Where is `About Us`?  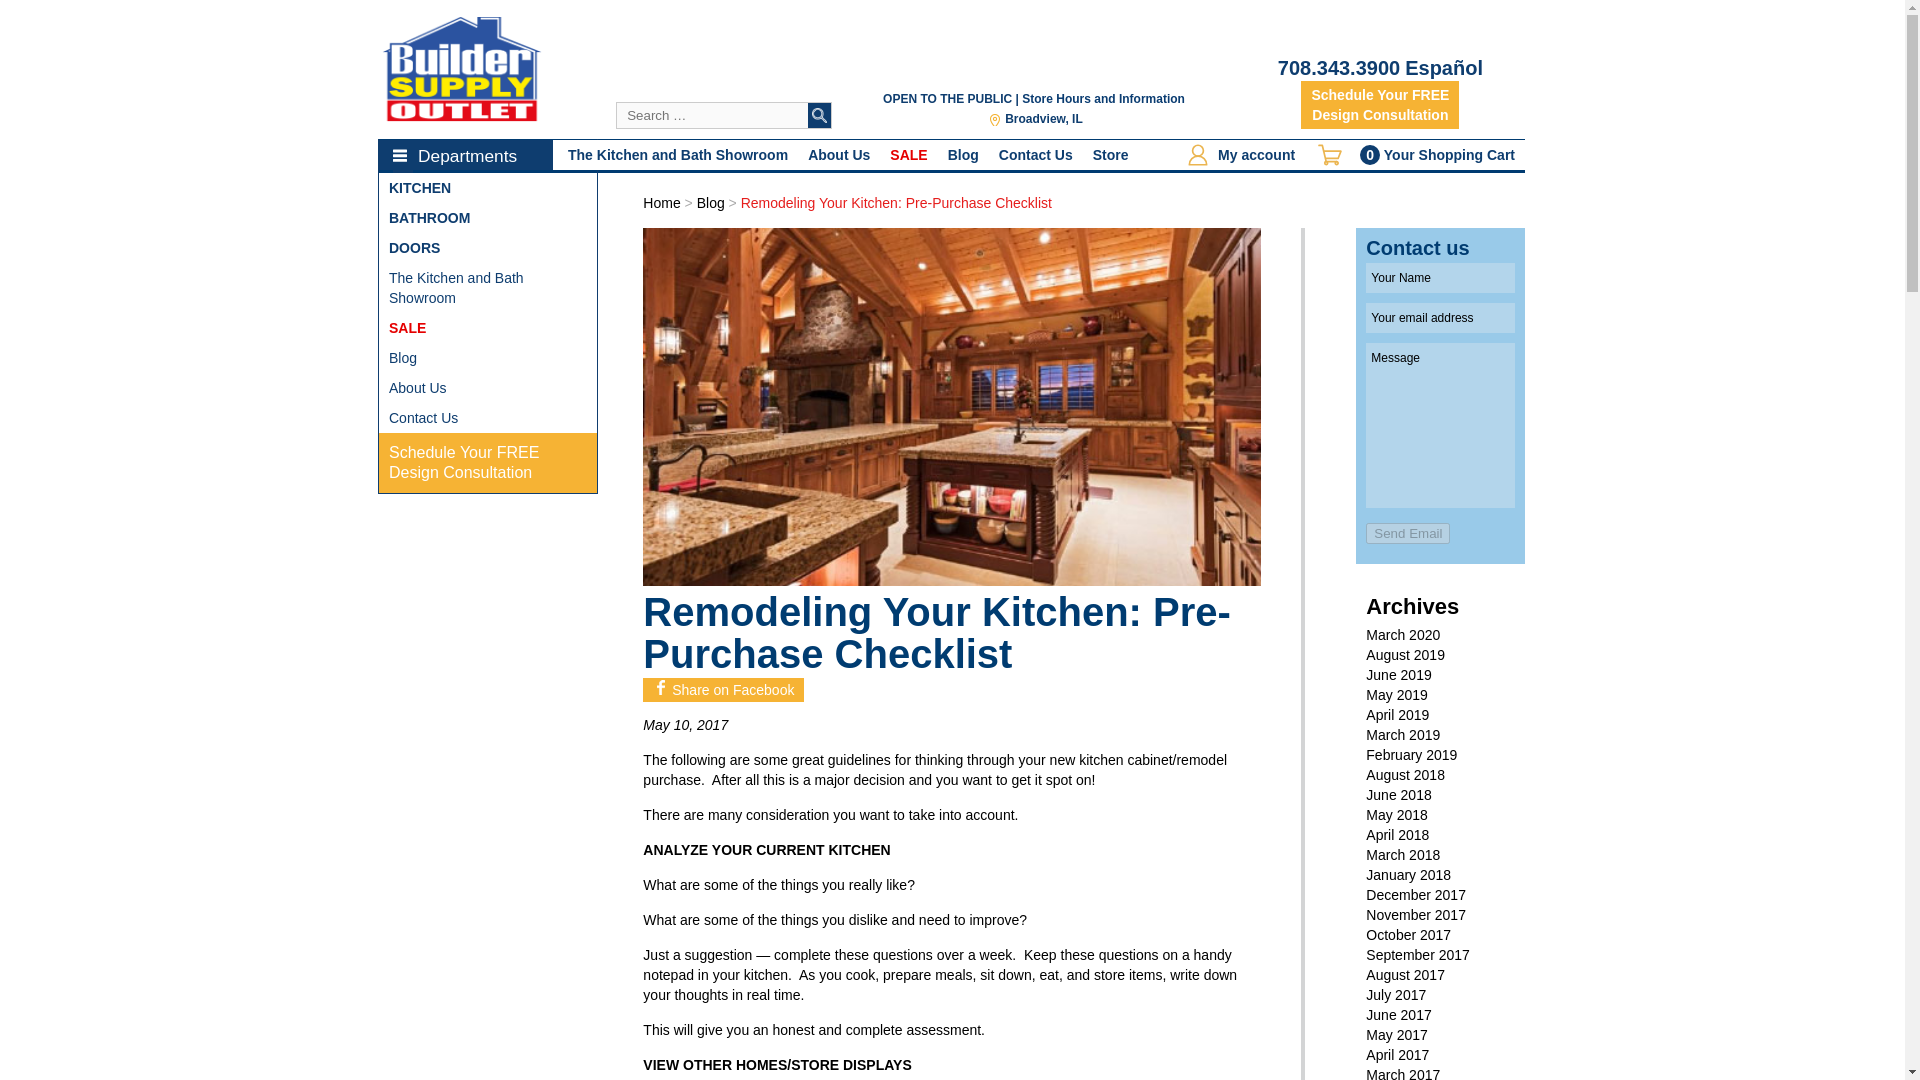
About Us is located at coordinates (1102, 98).